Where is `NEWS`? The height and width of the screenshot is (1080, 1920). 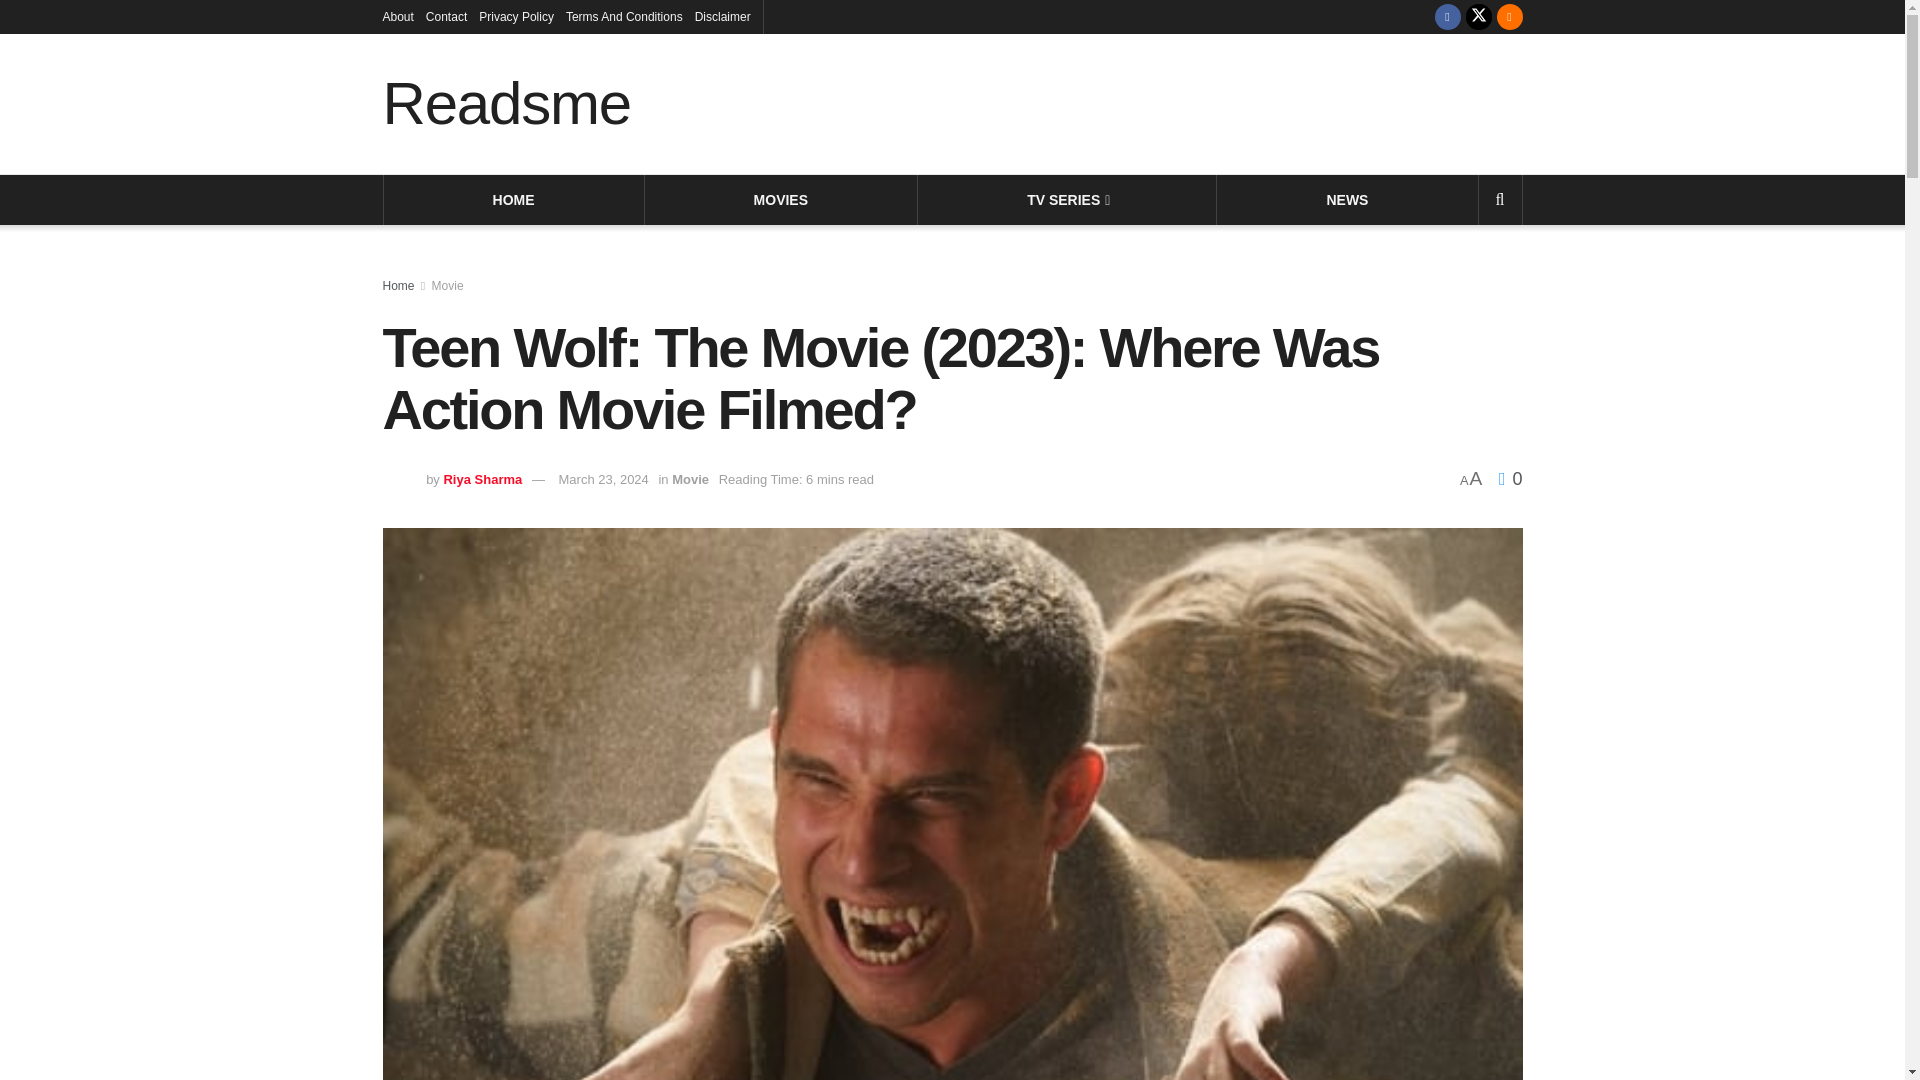
NEWS is located at coordinates (1346, 199).